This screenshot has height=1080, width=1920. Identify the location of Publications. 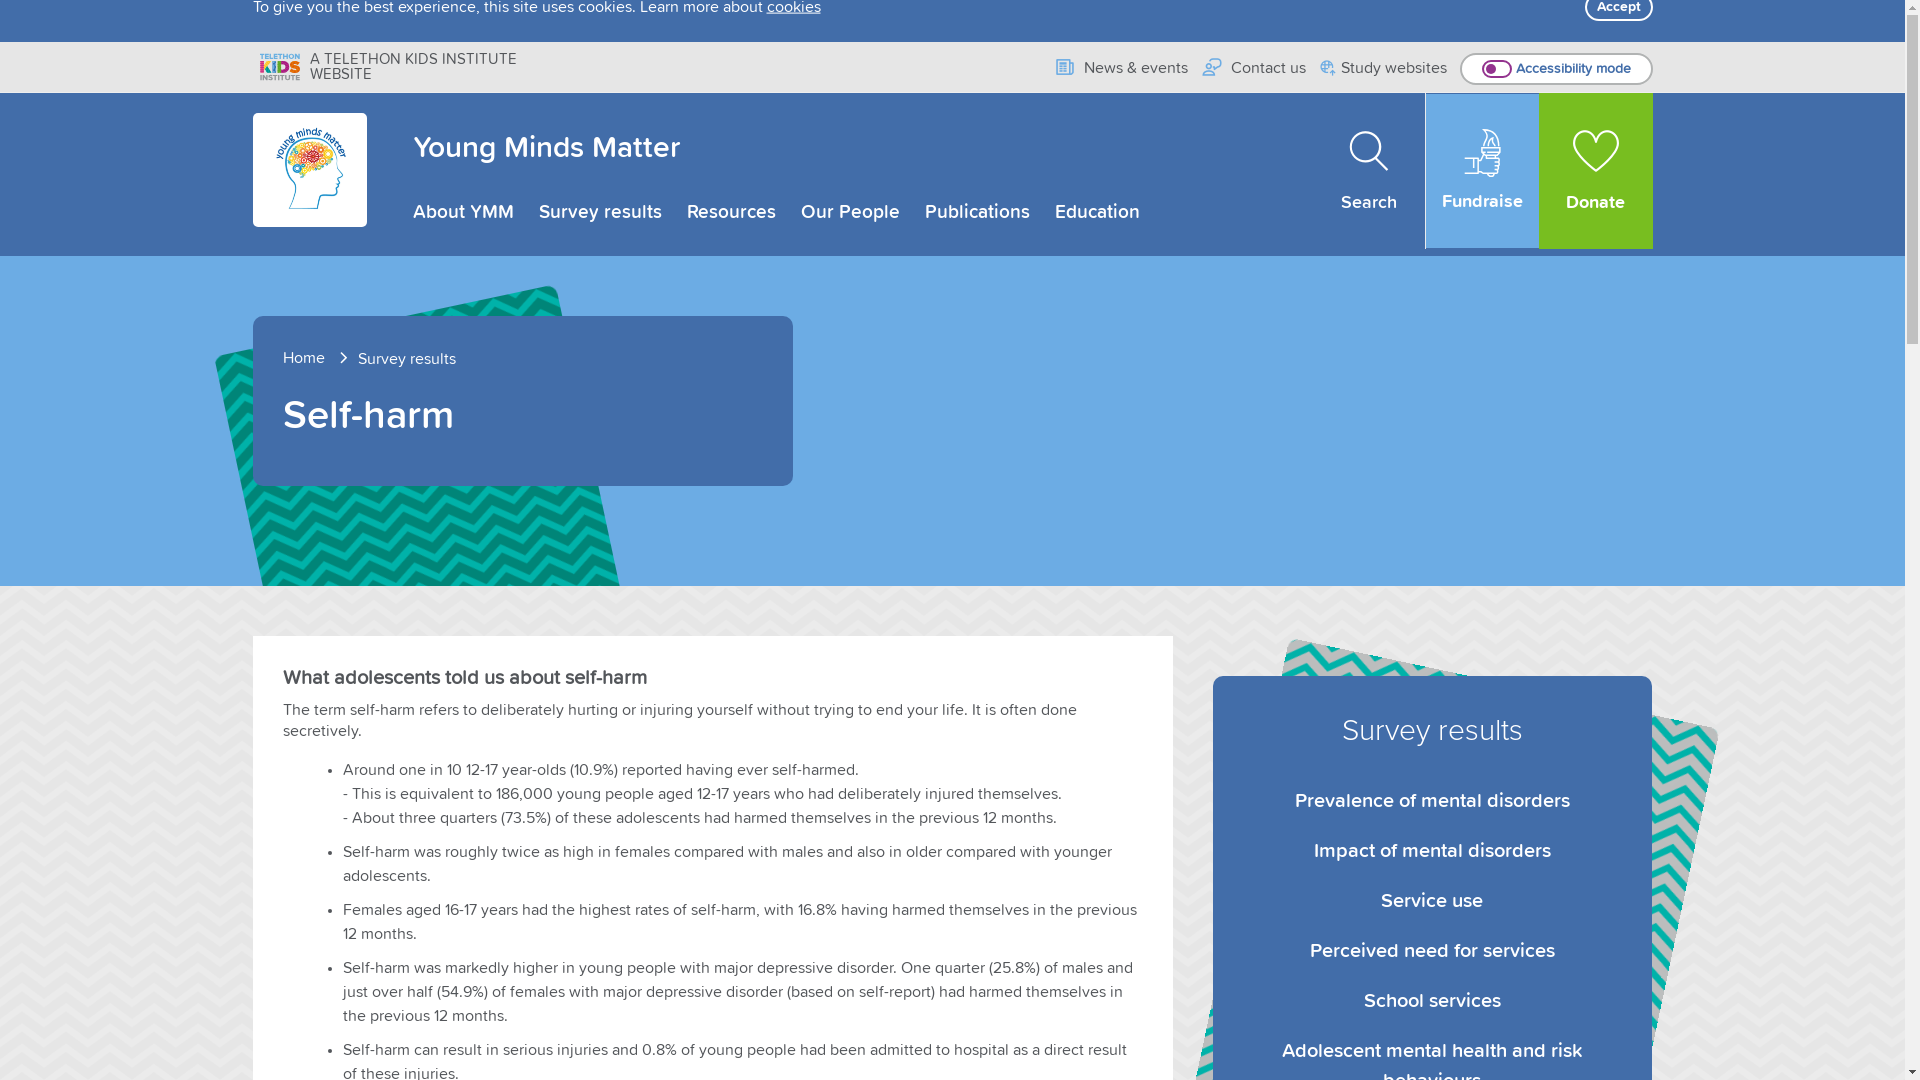
(976, 212).